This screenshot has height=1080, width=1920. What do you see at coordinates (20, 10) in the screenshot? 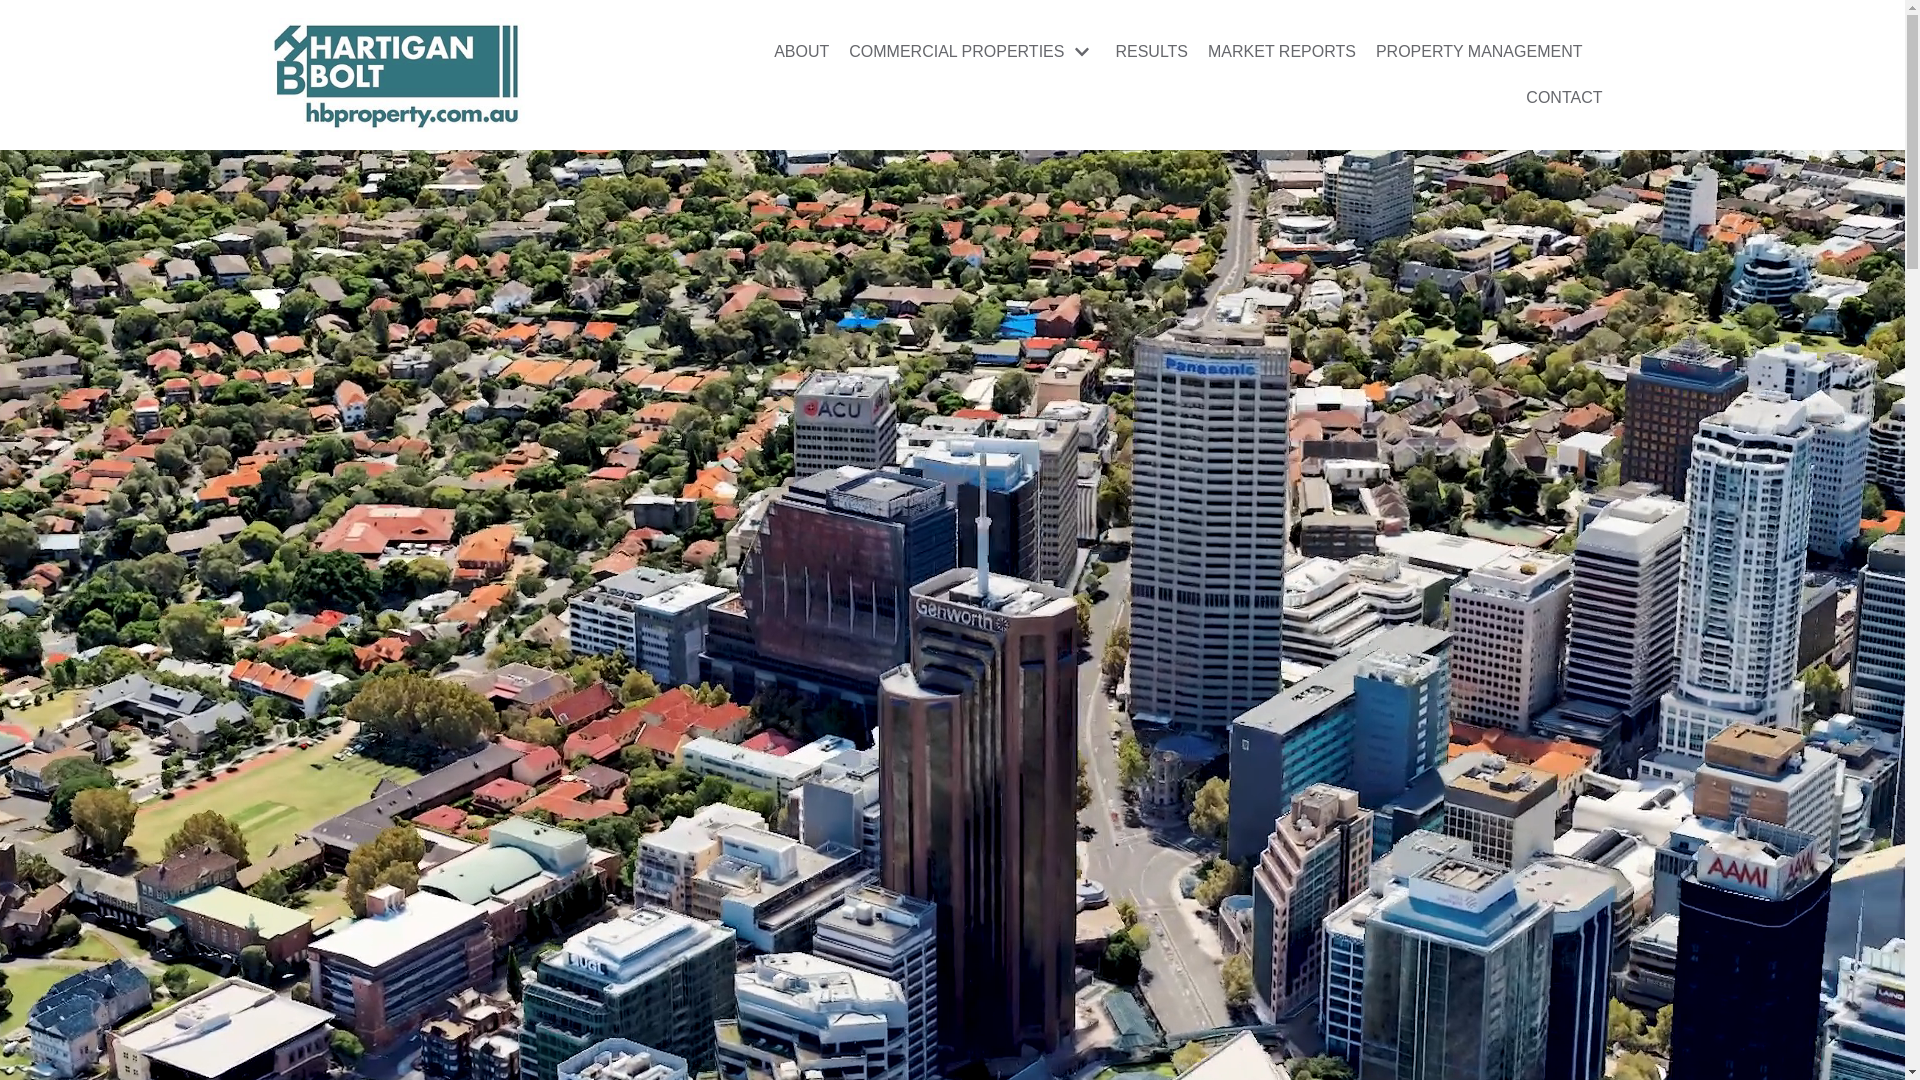
I see `Skip to content` at bounding box center [20, 10].